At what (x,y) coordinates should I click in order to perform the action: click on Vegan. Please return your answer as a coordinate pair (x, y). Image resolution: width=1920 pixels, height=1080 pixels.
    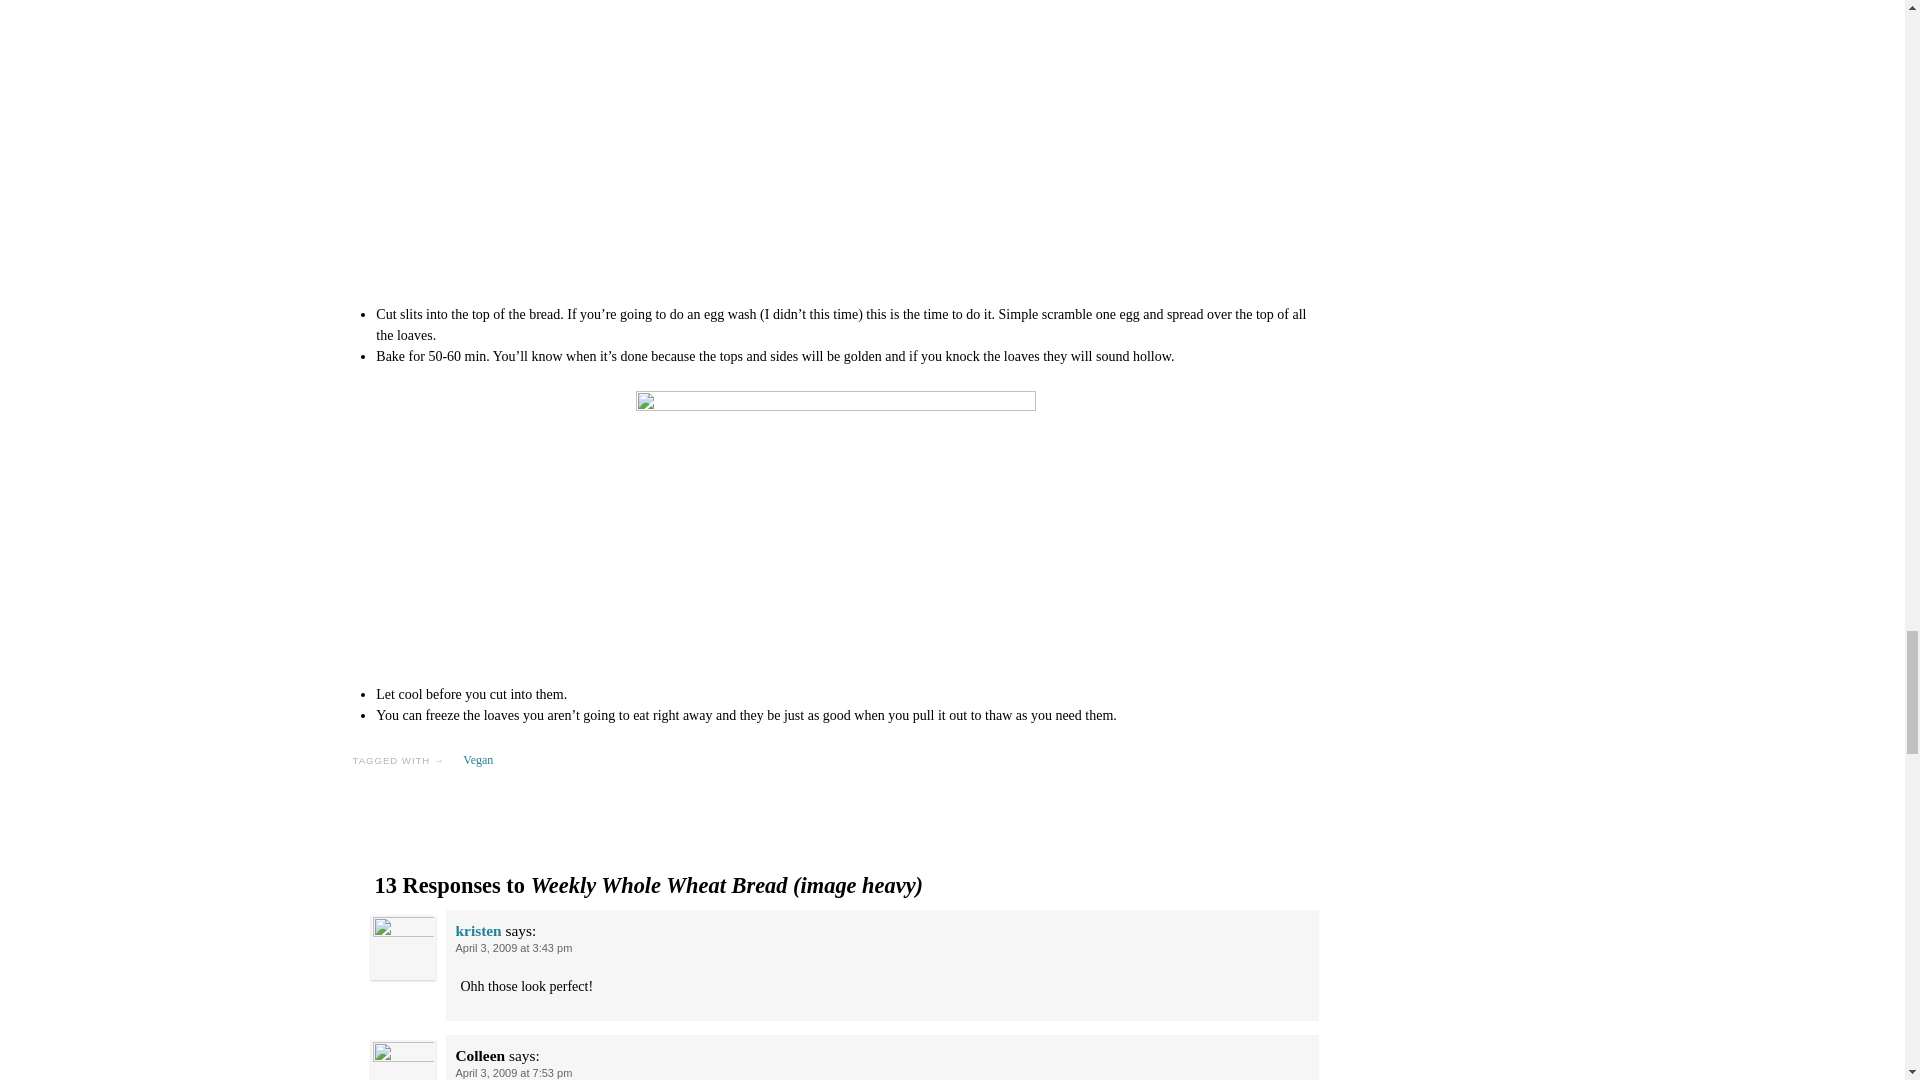
    Looking at the image, I should click on (478, 759).